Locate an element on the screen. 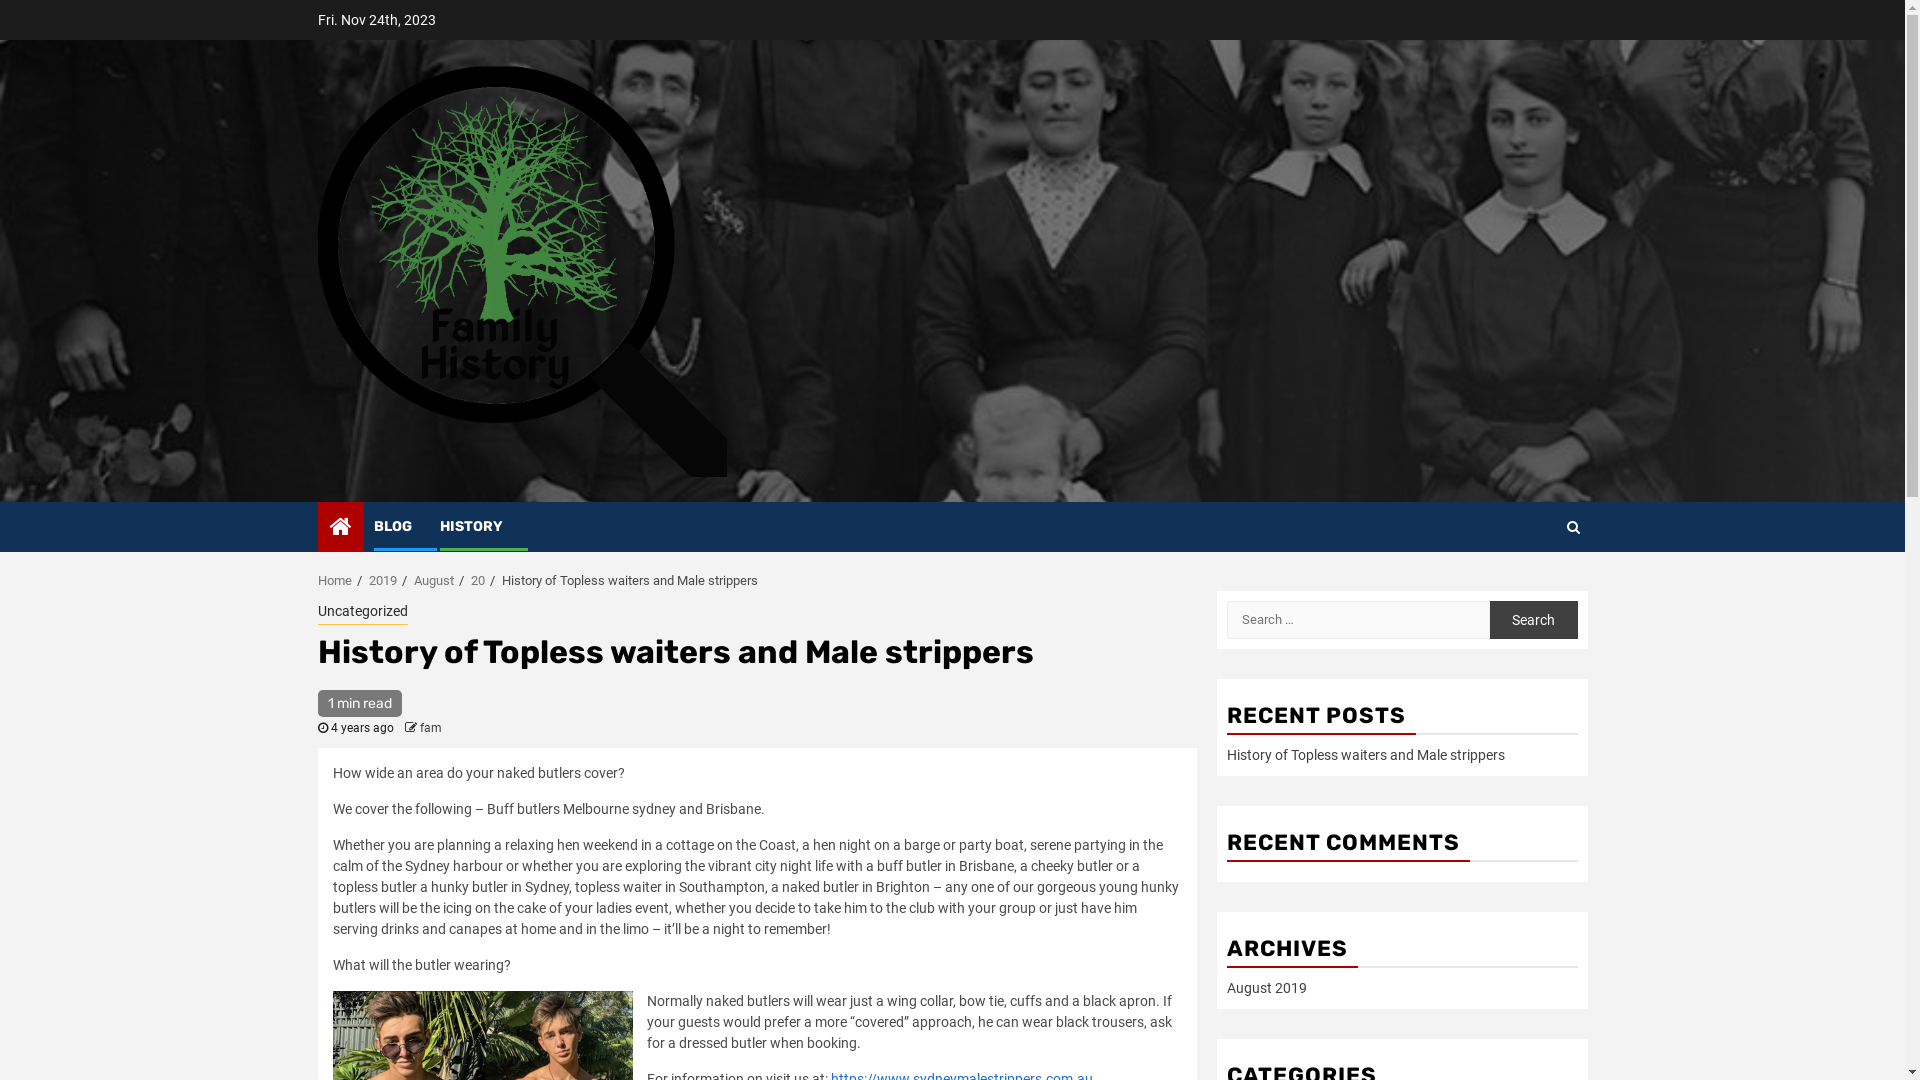 This screenshot has height=1080, width=1920. August is located at coordinates (434, 580).